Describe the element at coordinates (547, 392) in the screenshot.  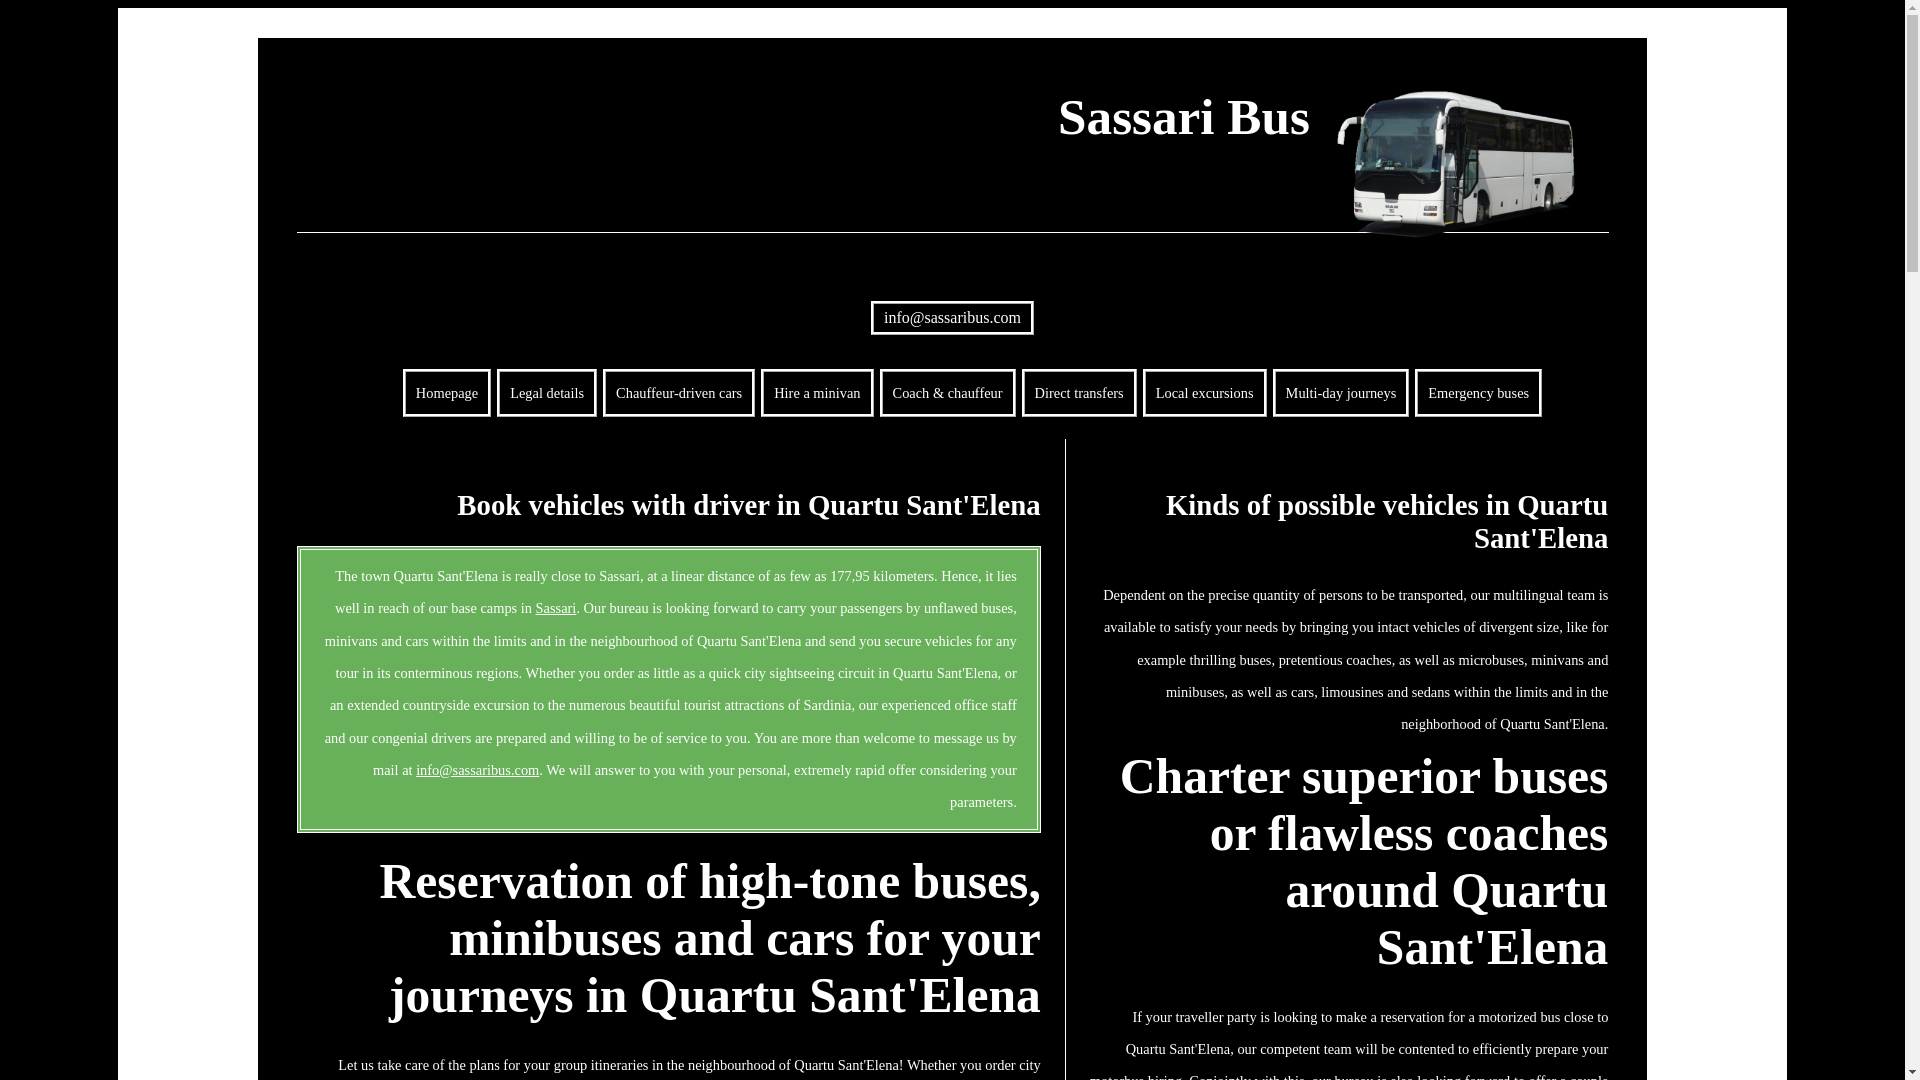
I see `Legal details` at that location.